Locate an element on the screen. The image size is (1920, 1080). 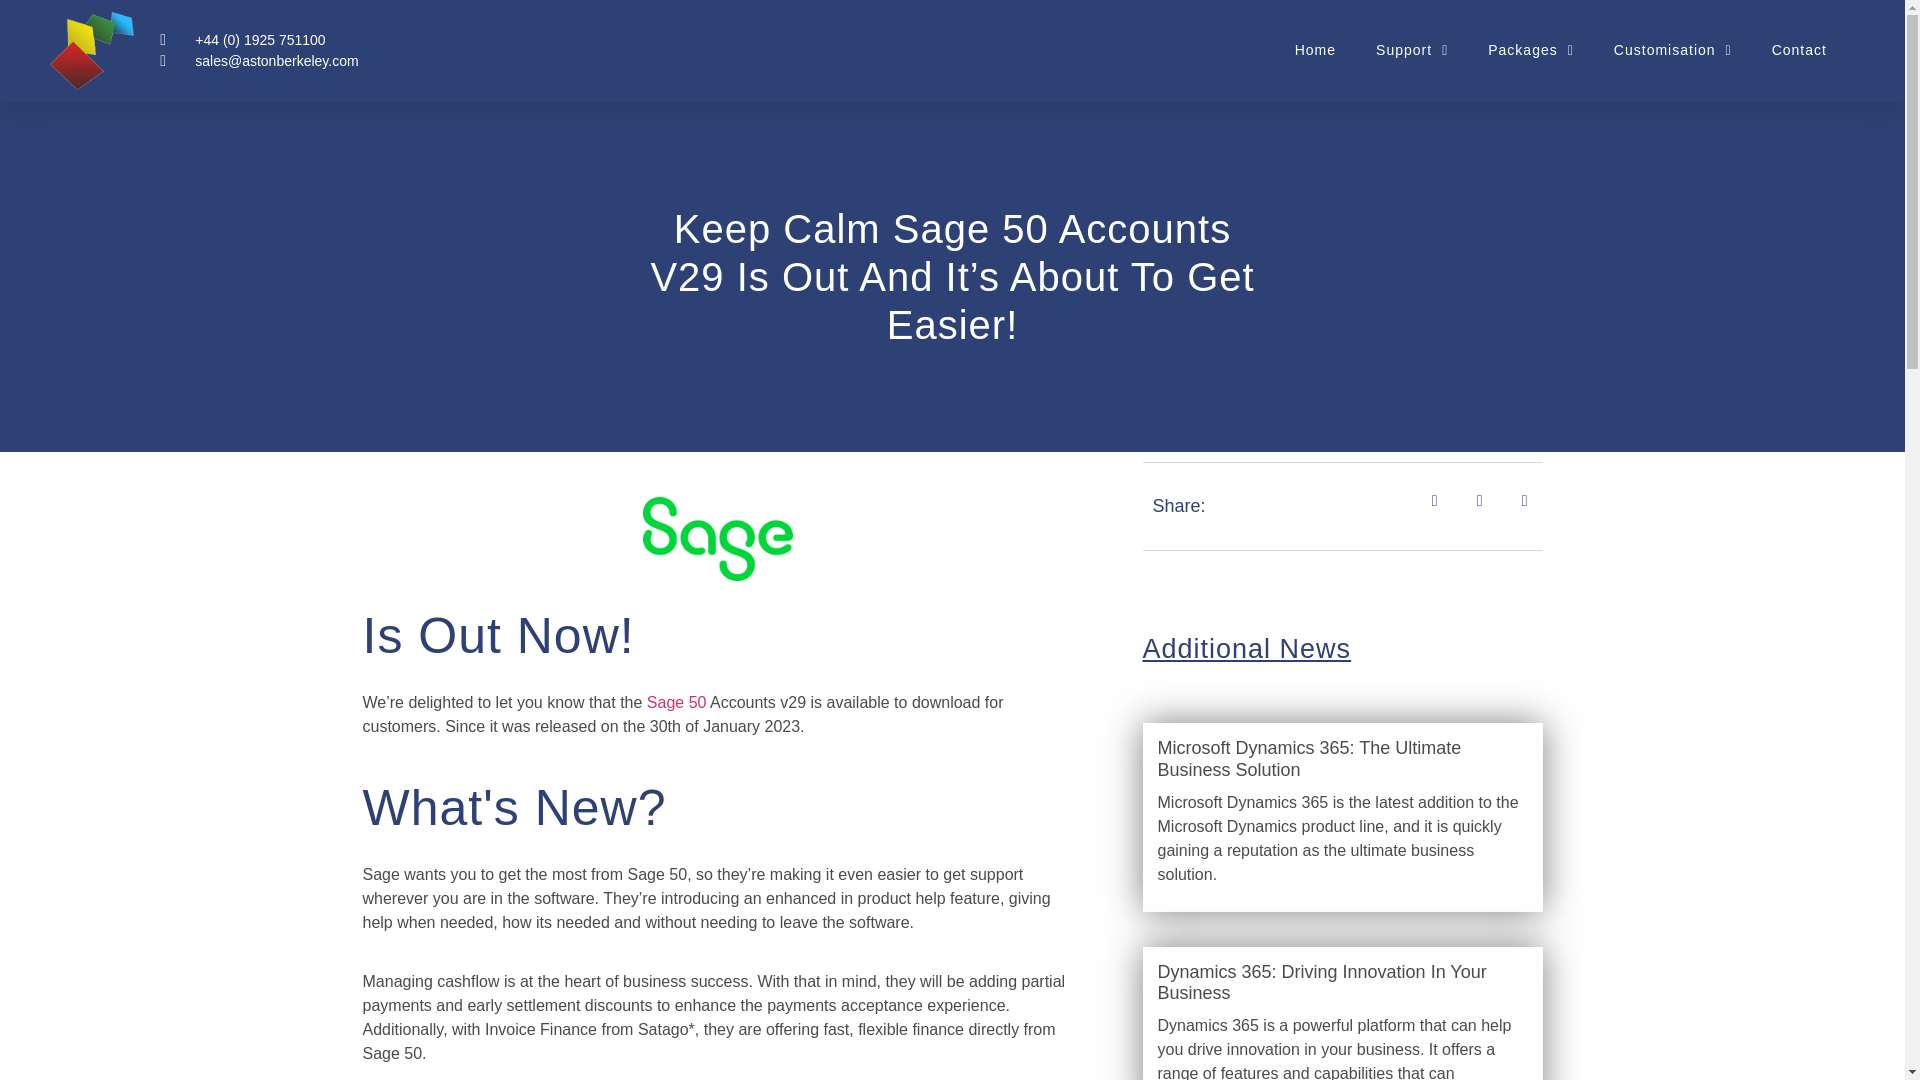
Support is located at coordinates (1353, 60).